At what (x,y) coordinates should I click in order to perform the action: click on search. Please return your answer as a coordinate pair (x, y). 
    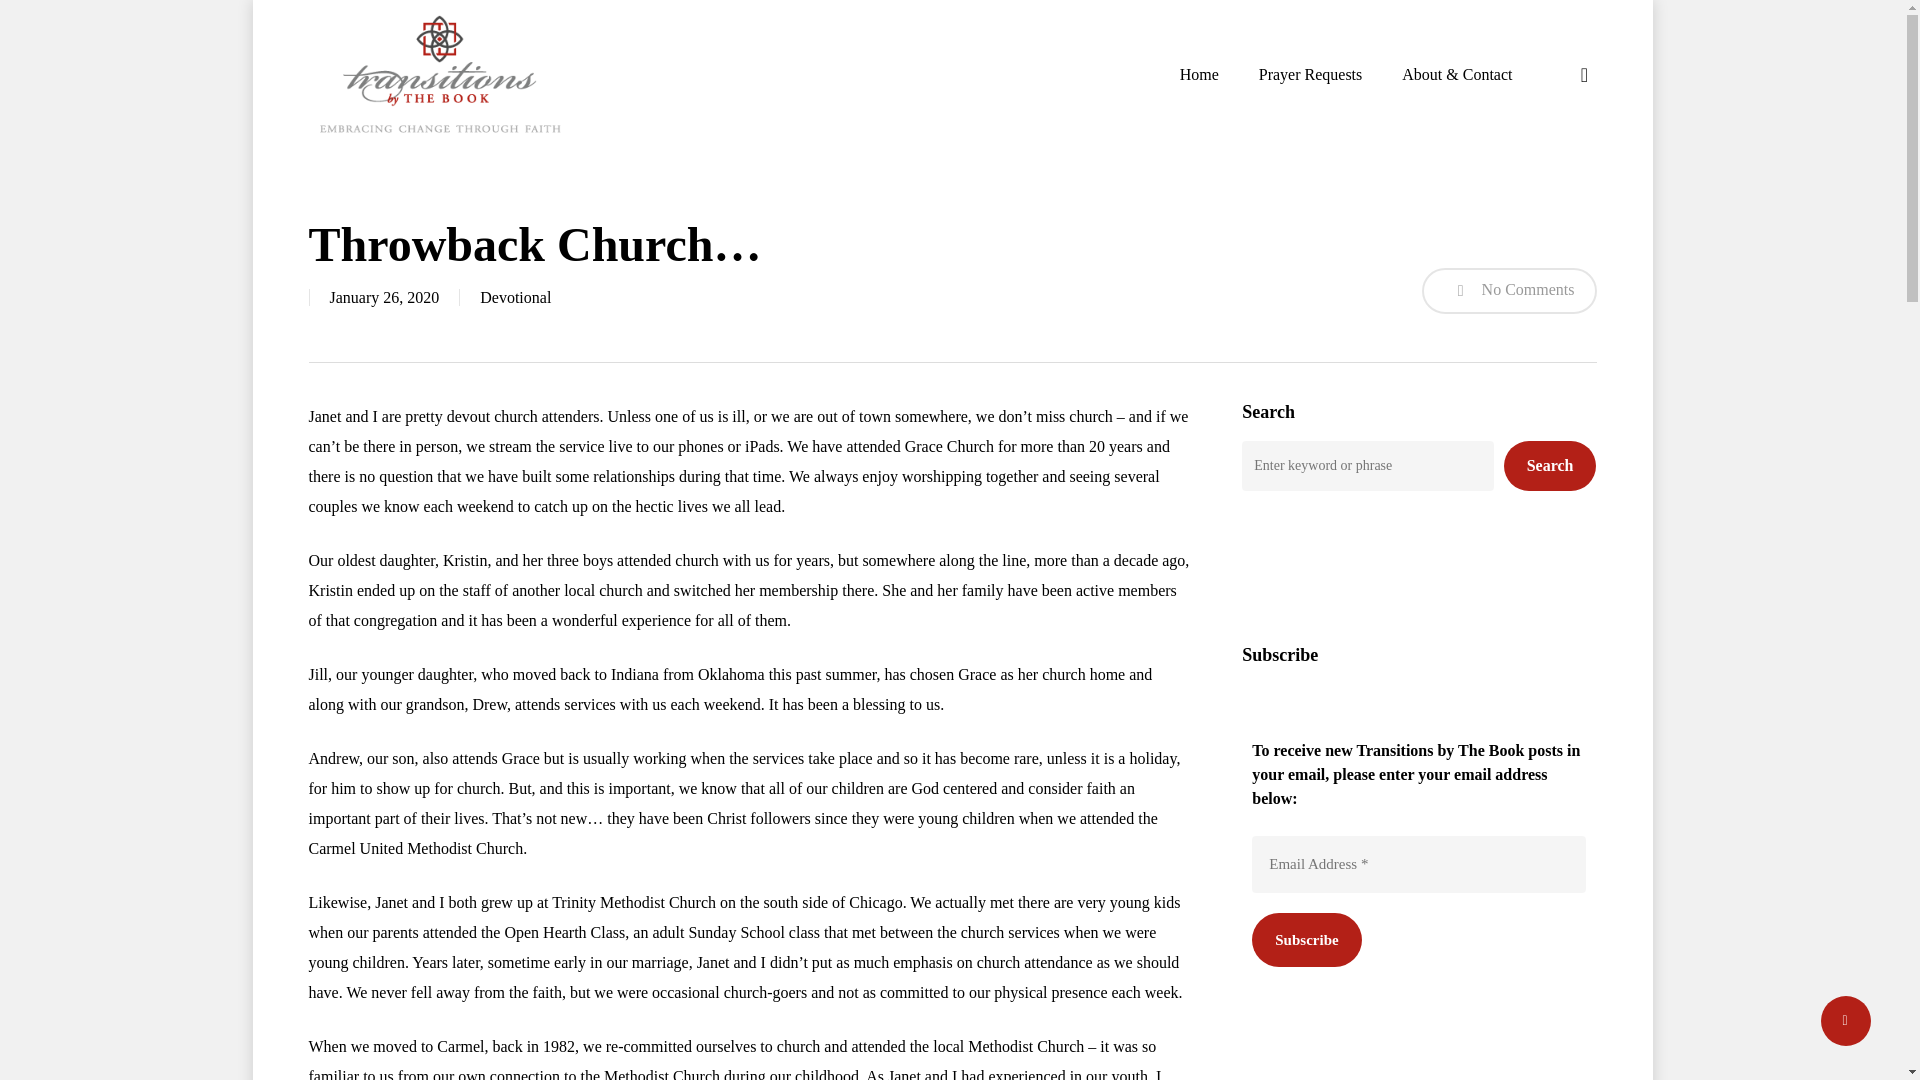
    Looking at the image, I should click on (1584, 74).